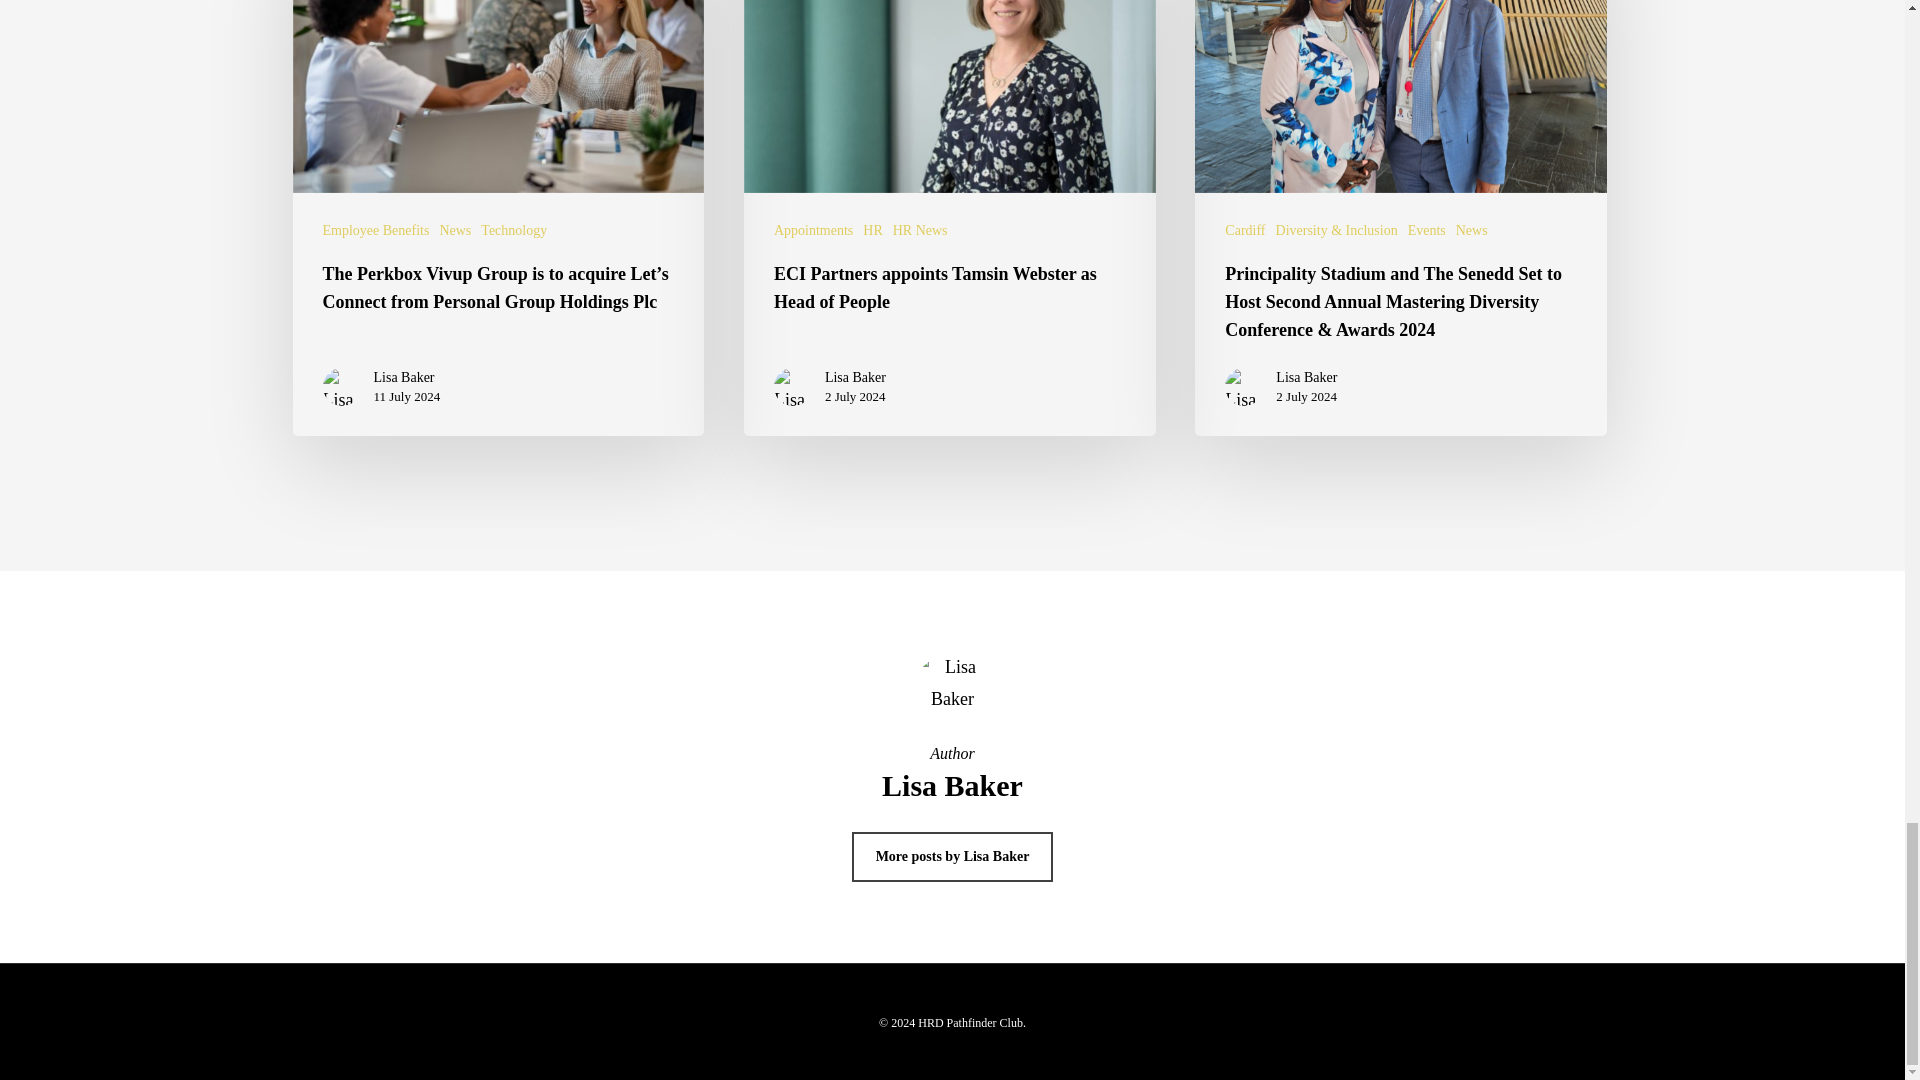  What do you see at coordinates (514, 230) in the screenshot?
I see `Technology` at bounding box center [514, 230].